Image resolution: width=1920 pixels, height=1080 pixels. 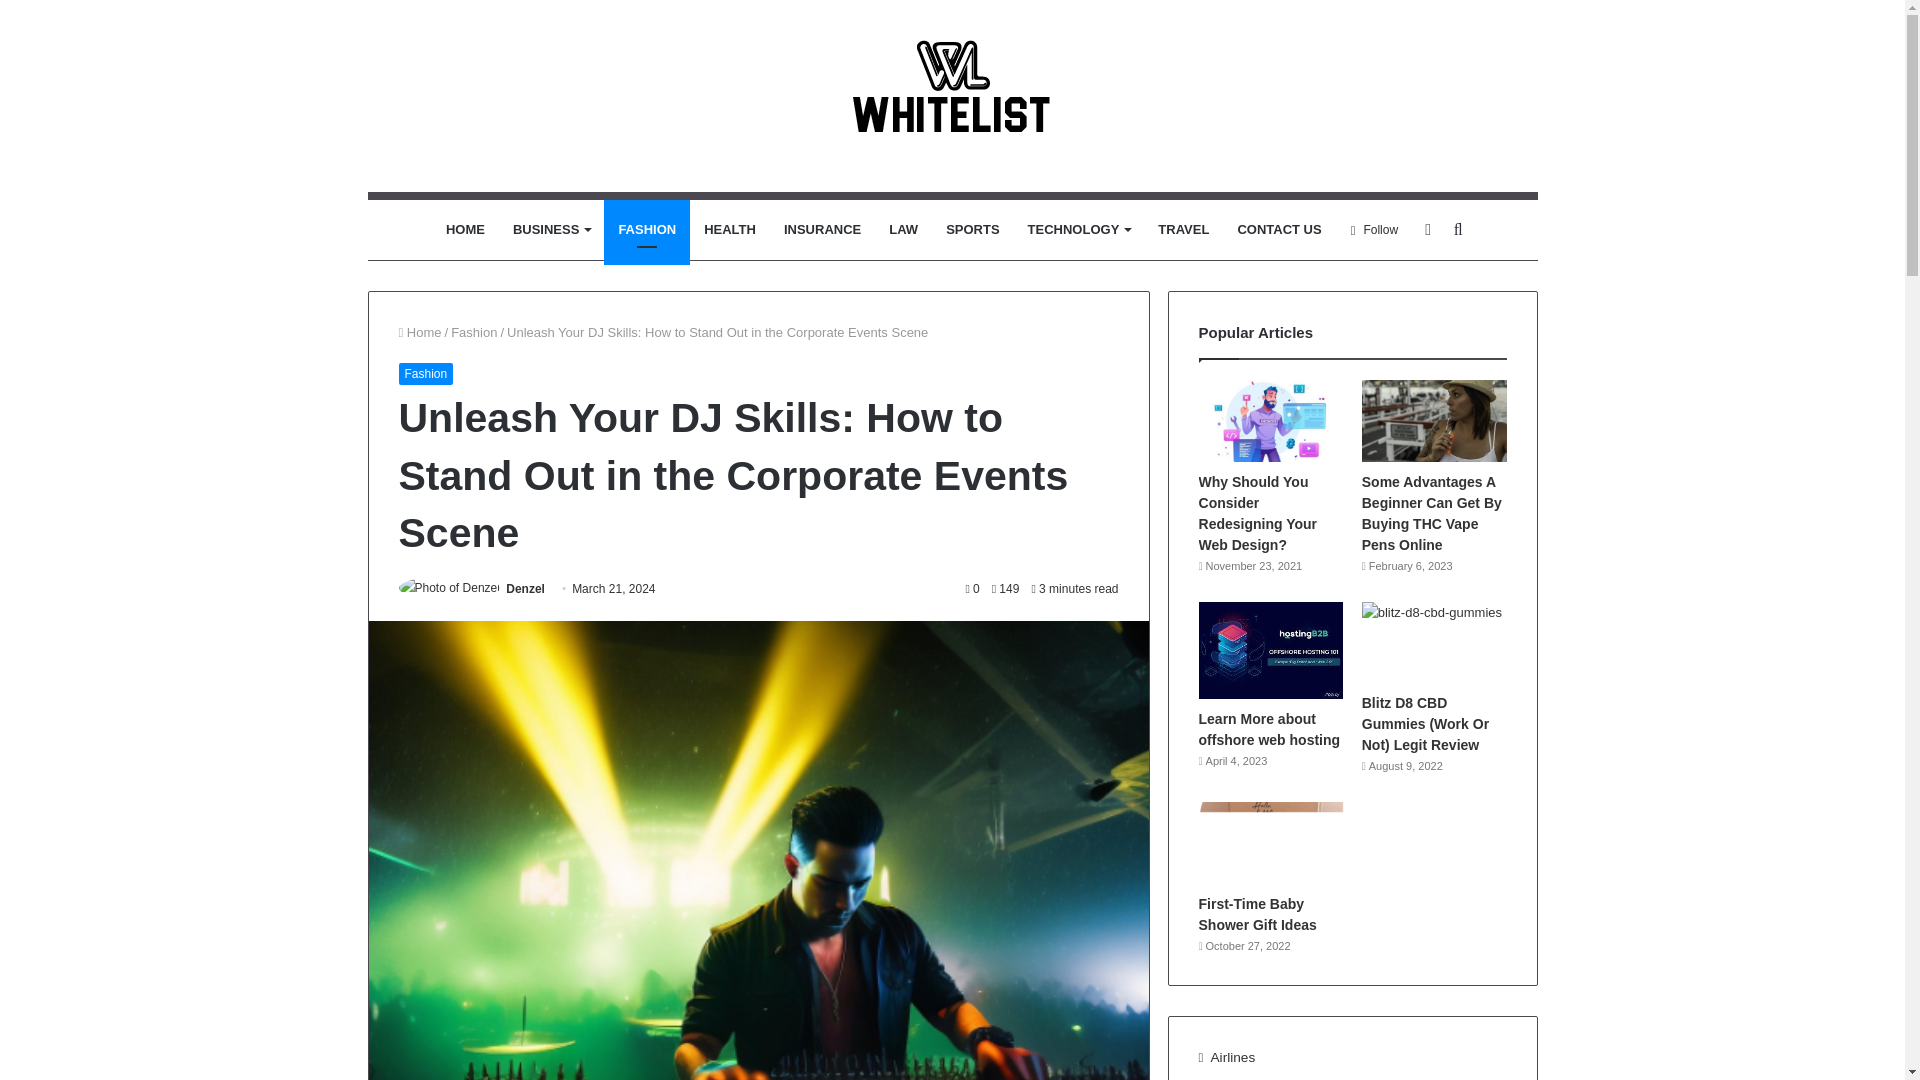 I want to click on HOME, so click(x=466, y=230).